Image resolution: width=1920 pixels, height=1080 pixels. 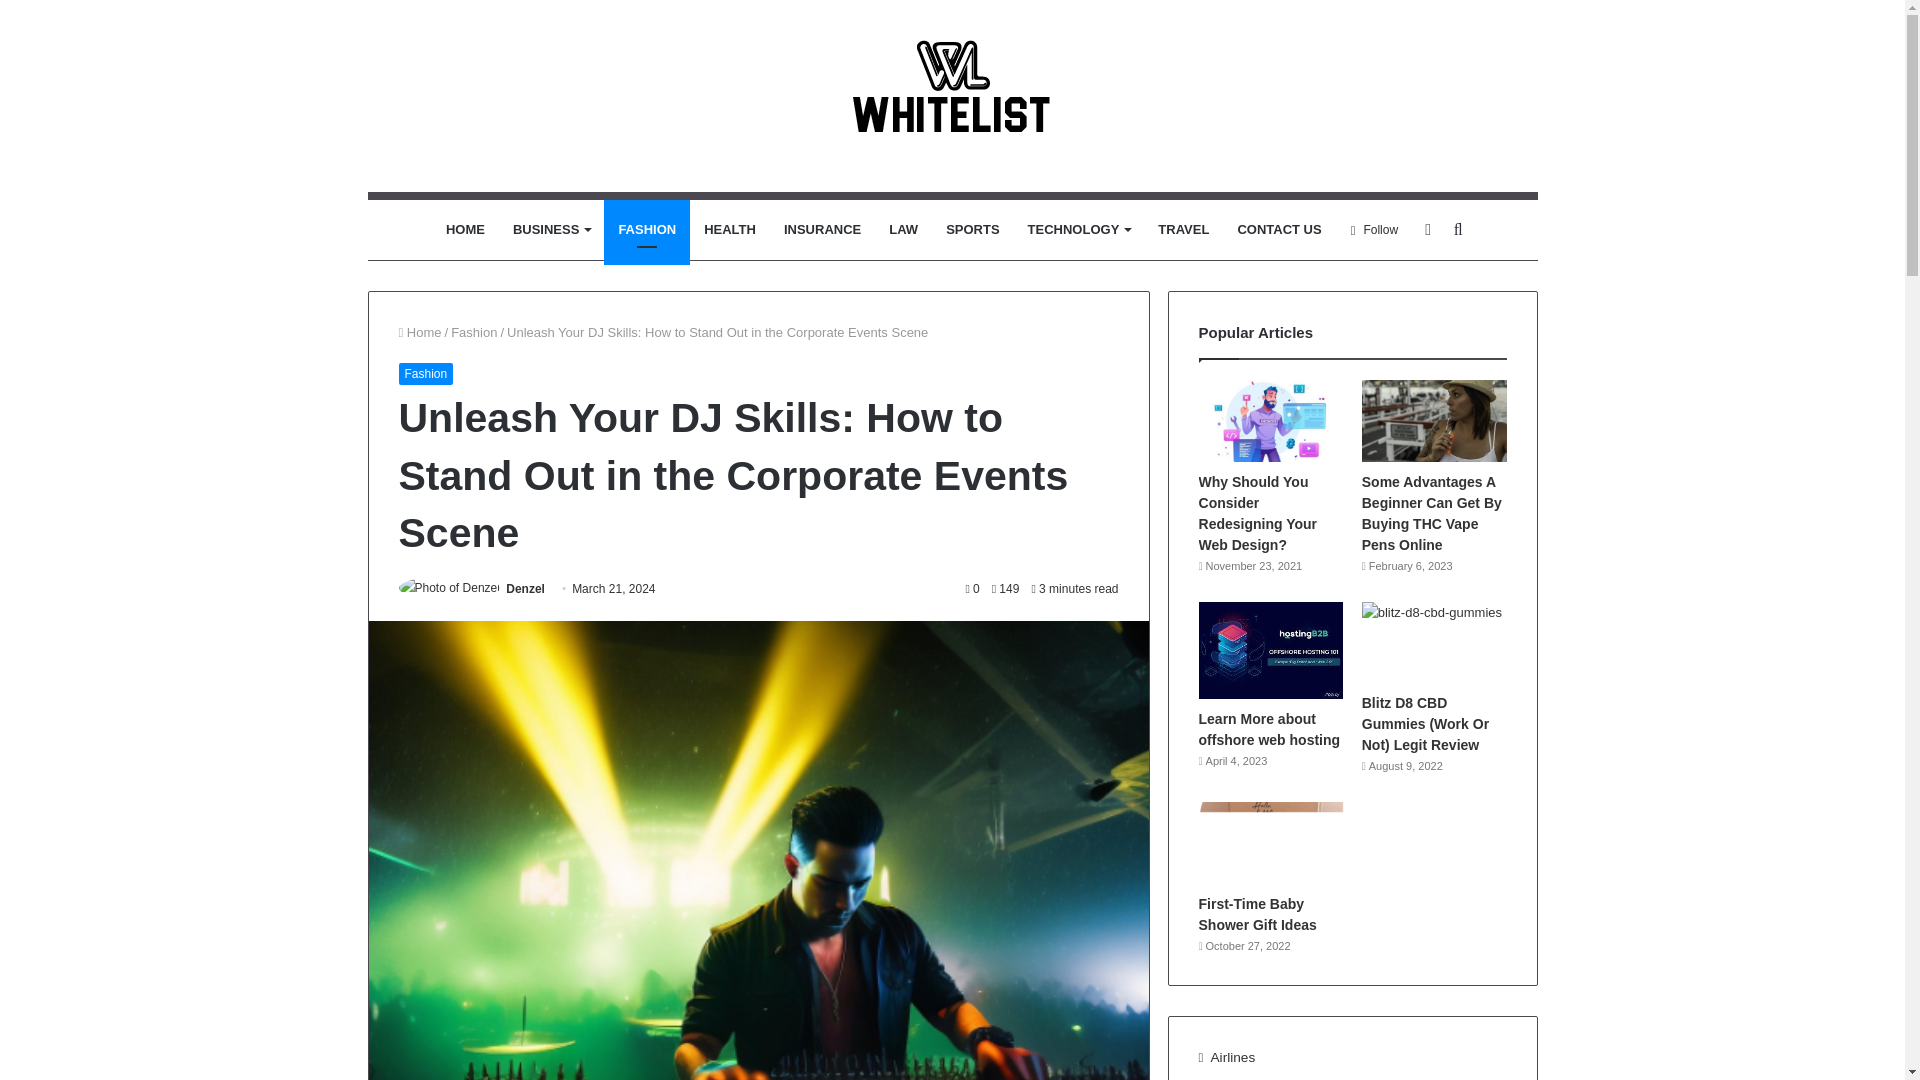 I want to click on HOME, so click(x=466, y=230).